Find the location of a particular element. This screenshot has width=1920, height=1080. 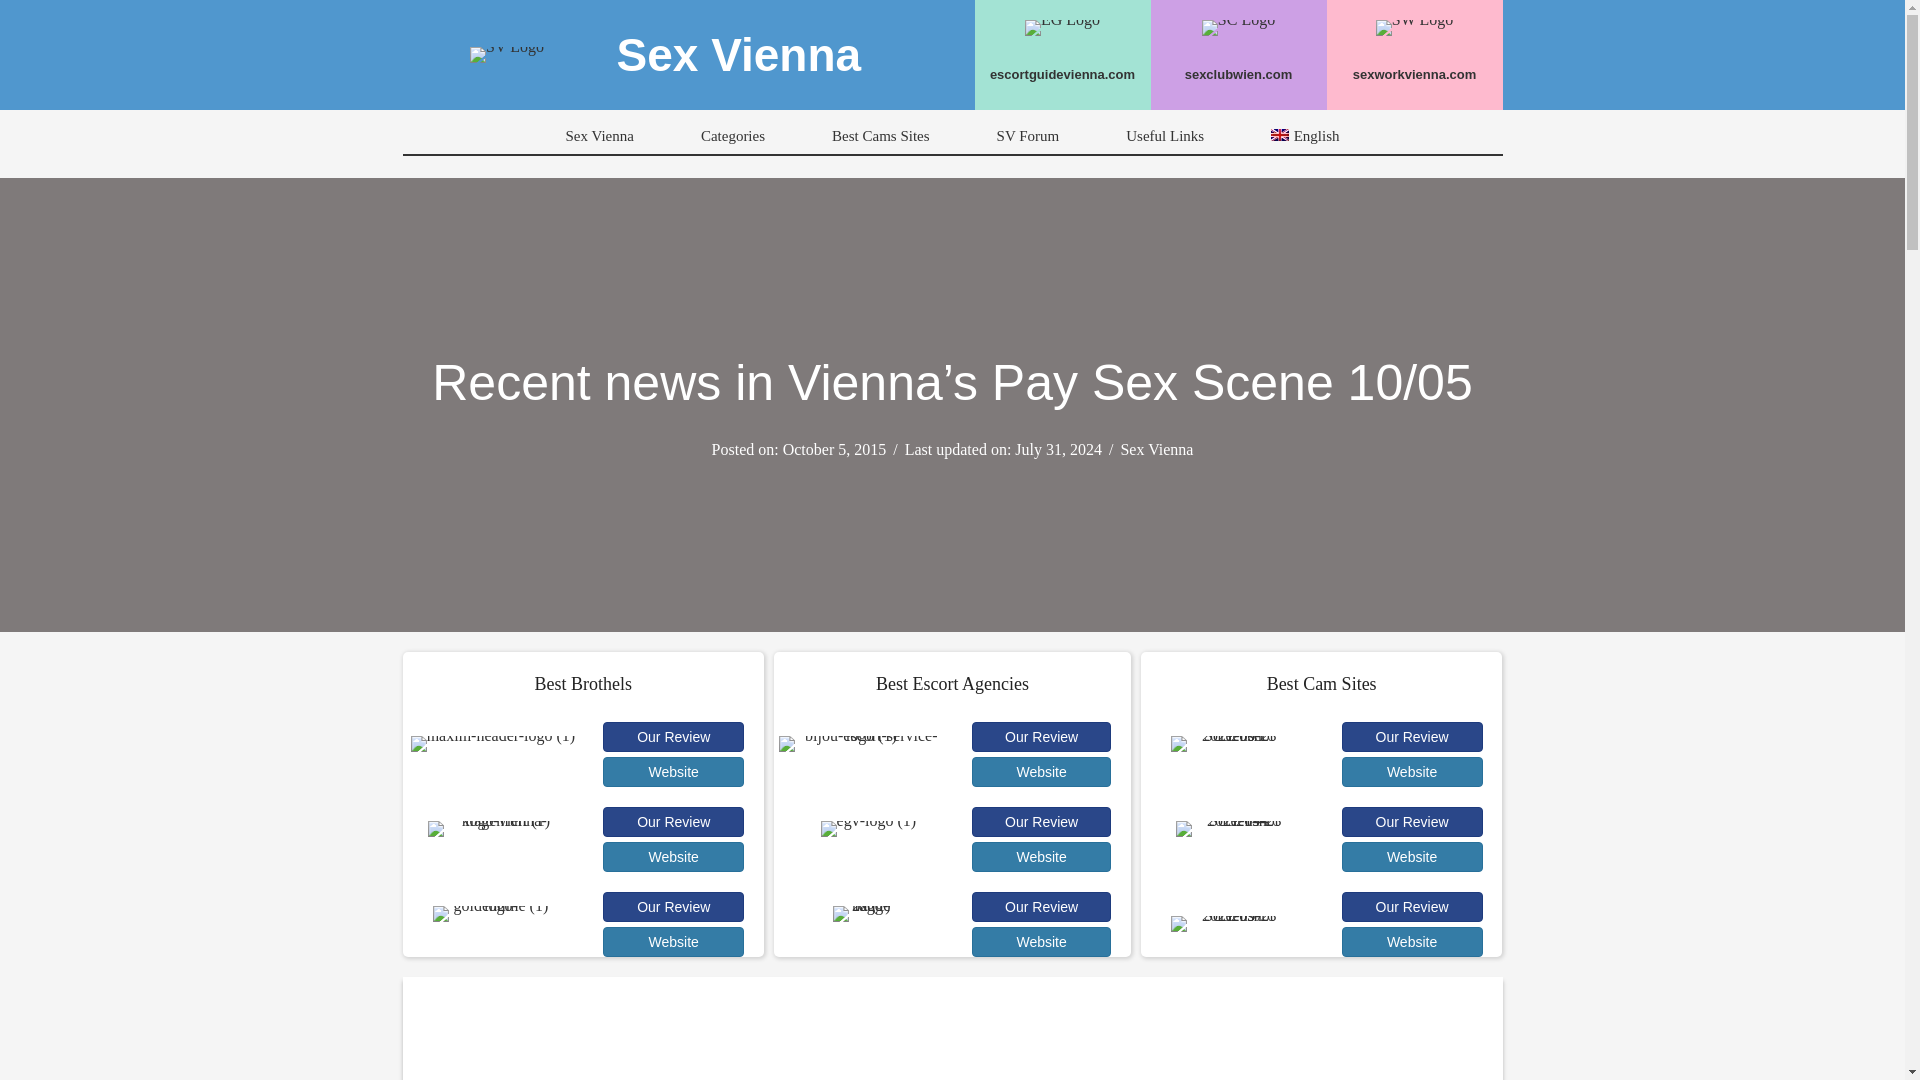

sexclubwien.com is located at coordinates (1238, 74).